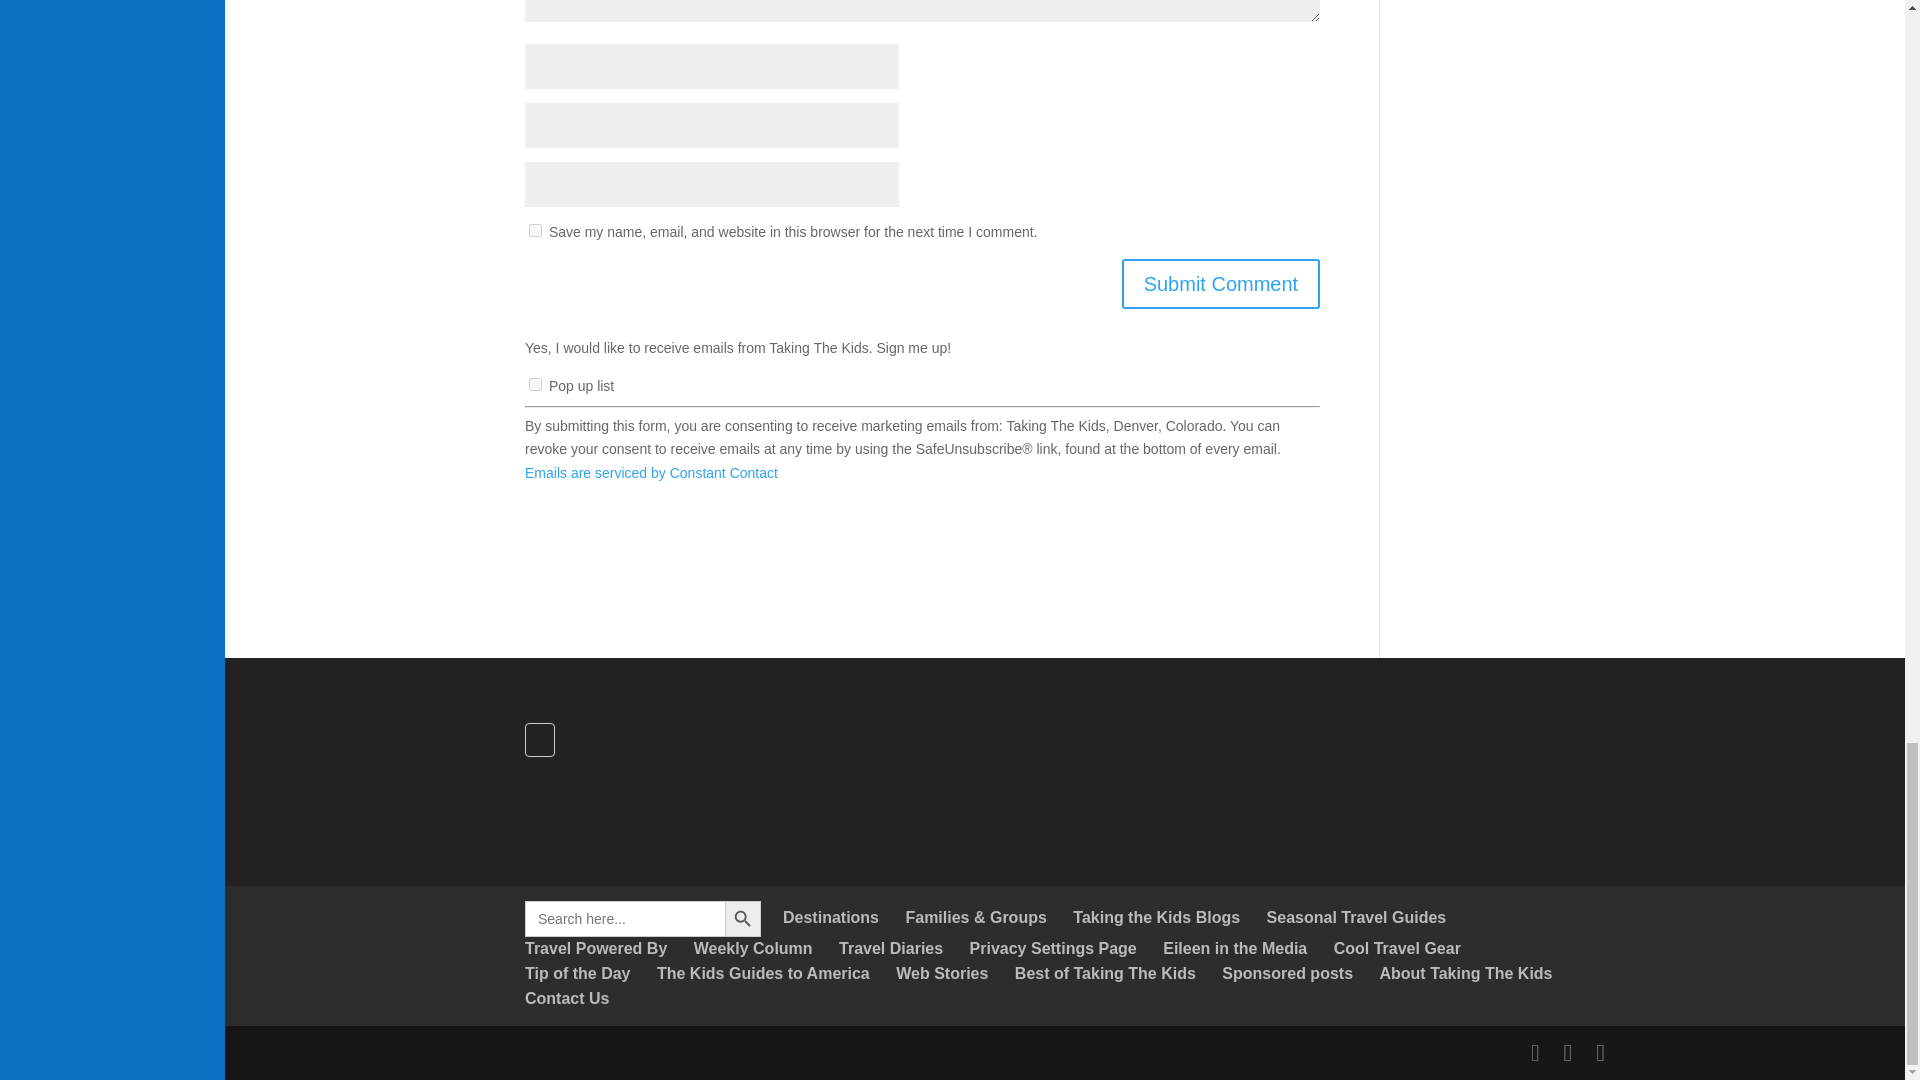 The height and width of the screenshot is (1080, 1920). Describe the element at coordinates (1220, 284) in the screenshot. I see `Submit Comment` at that location.